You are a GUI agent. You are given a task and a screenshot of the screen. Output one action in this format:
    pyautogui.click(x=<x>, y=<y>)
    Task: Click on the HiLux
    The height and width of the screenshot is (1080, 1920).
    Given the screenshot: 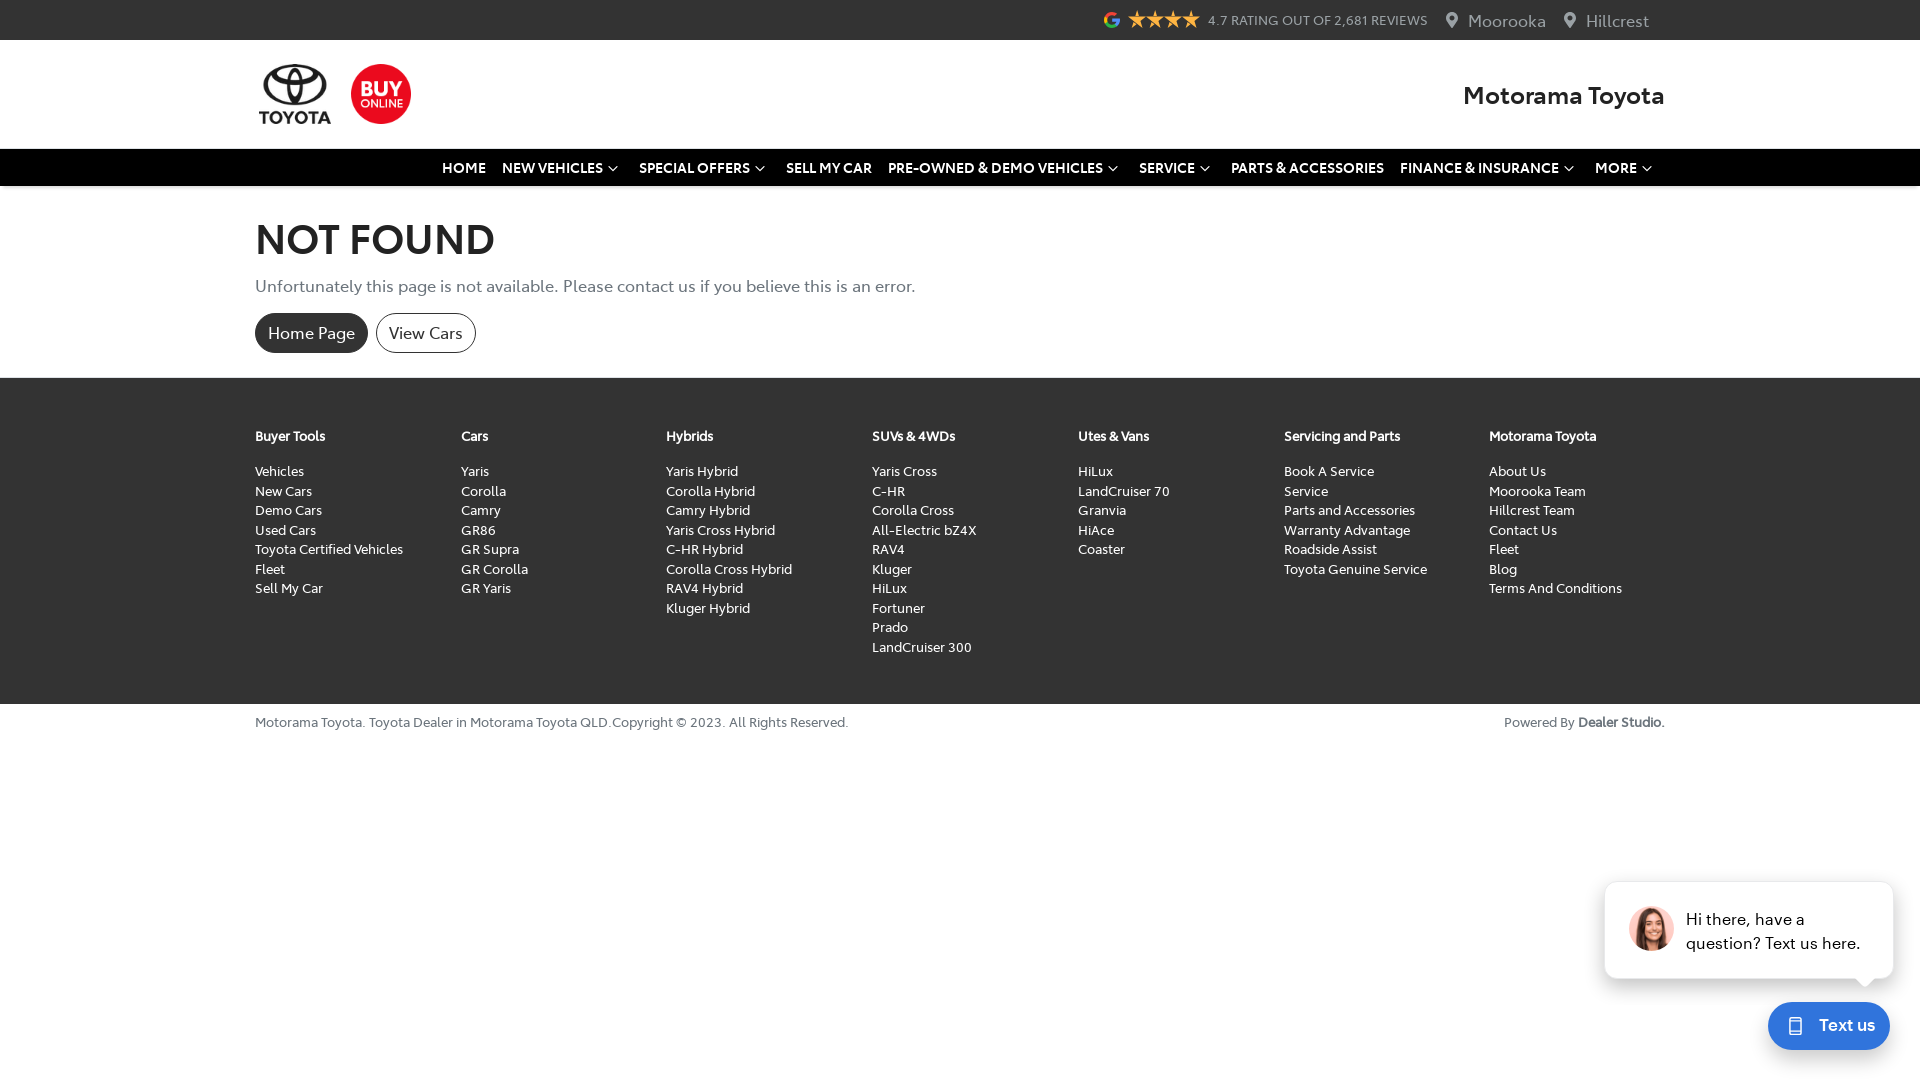 What is the action you would take?
    pyautogui.click(x=1096, y=470)
    